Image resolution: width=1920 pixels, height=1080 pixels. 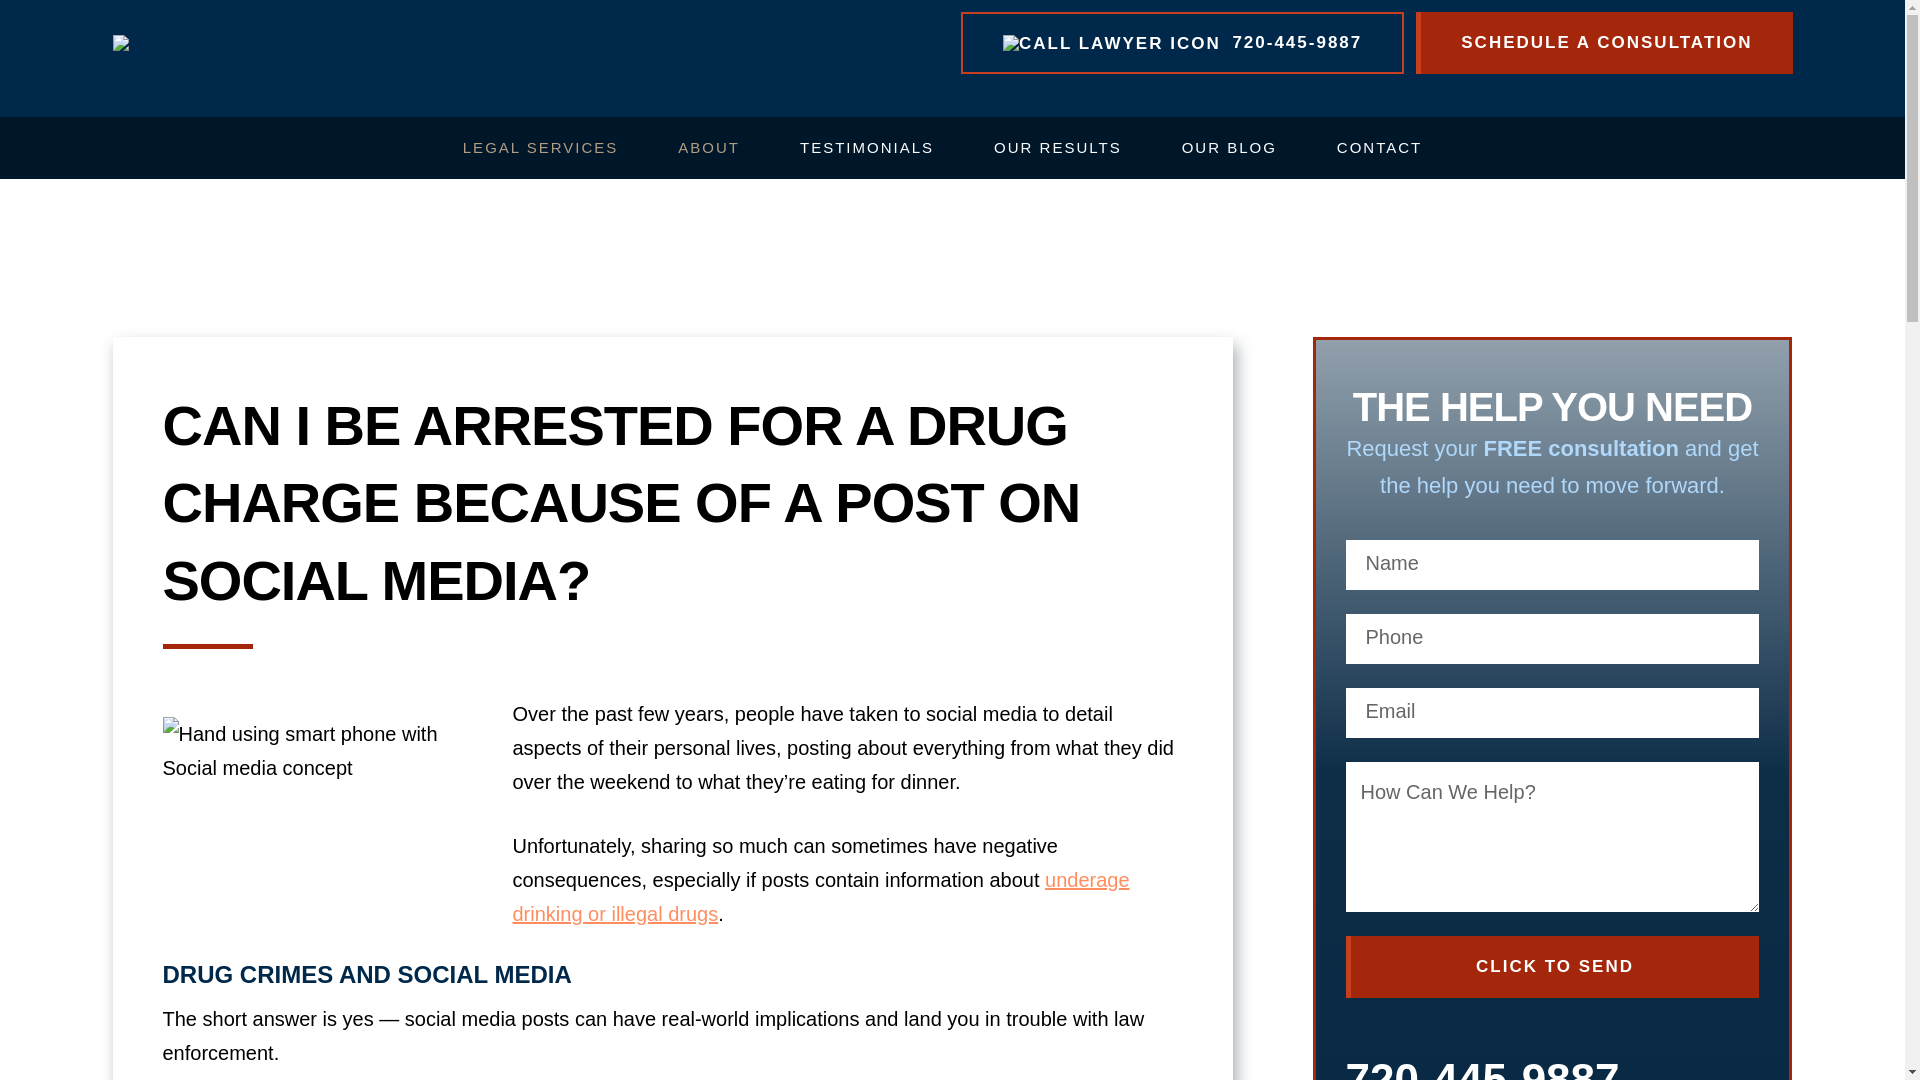 What do you see at coordinates (1182, 42) in the screenshot?
I see `720-445-9887` at bounding box center [1182, 42].